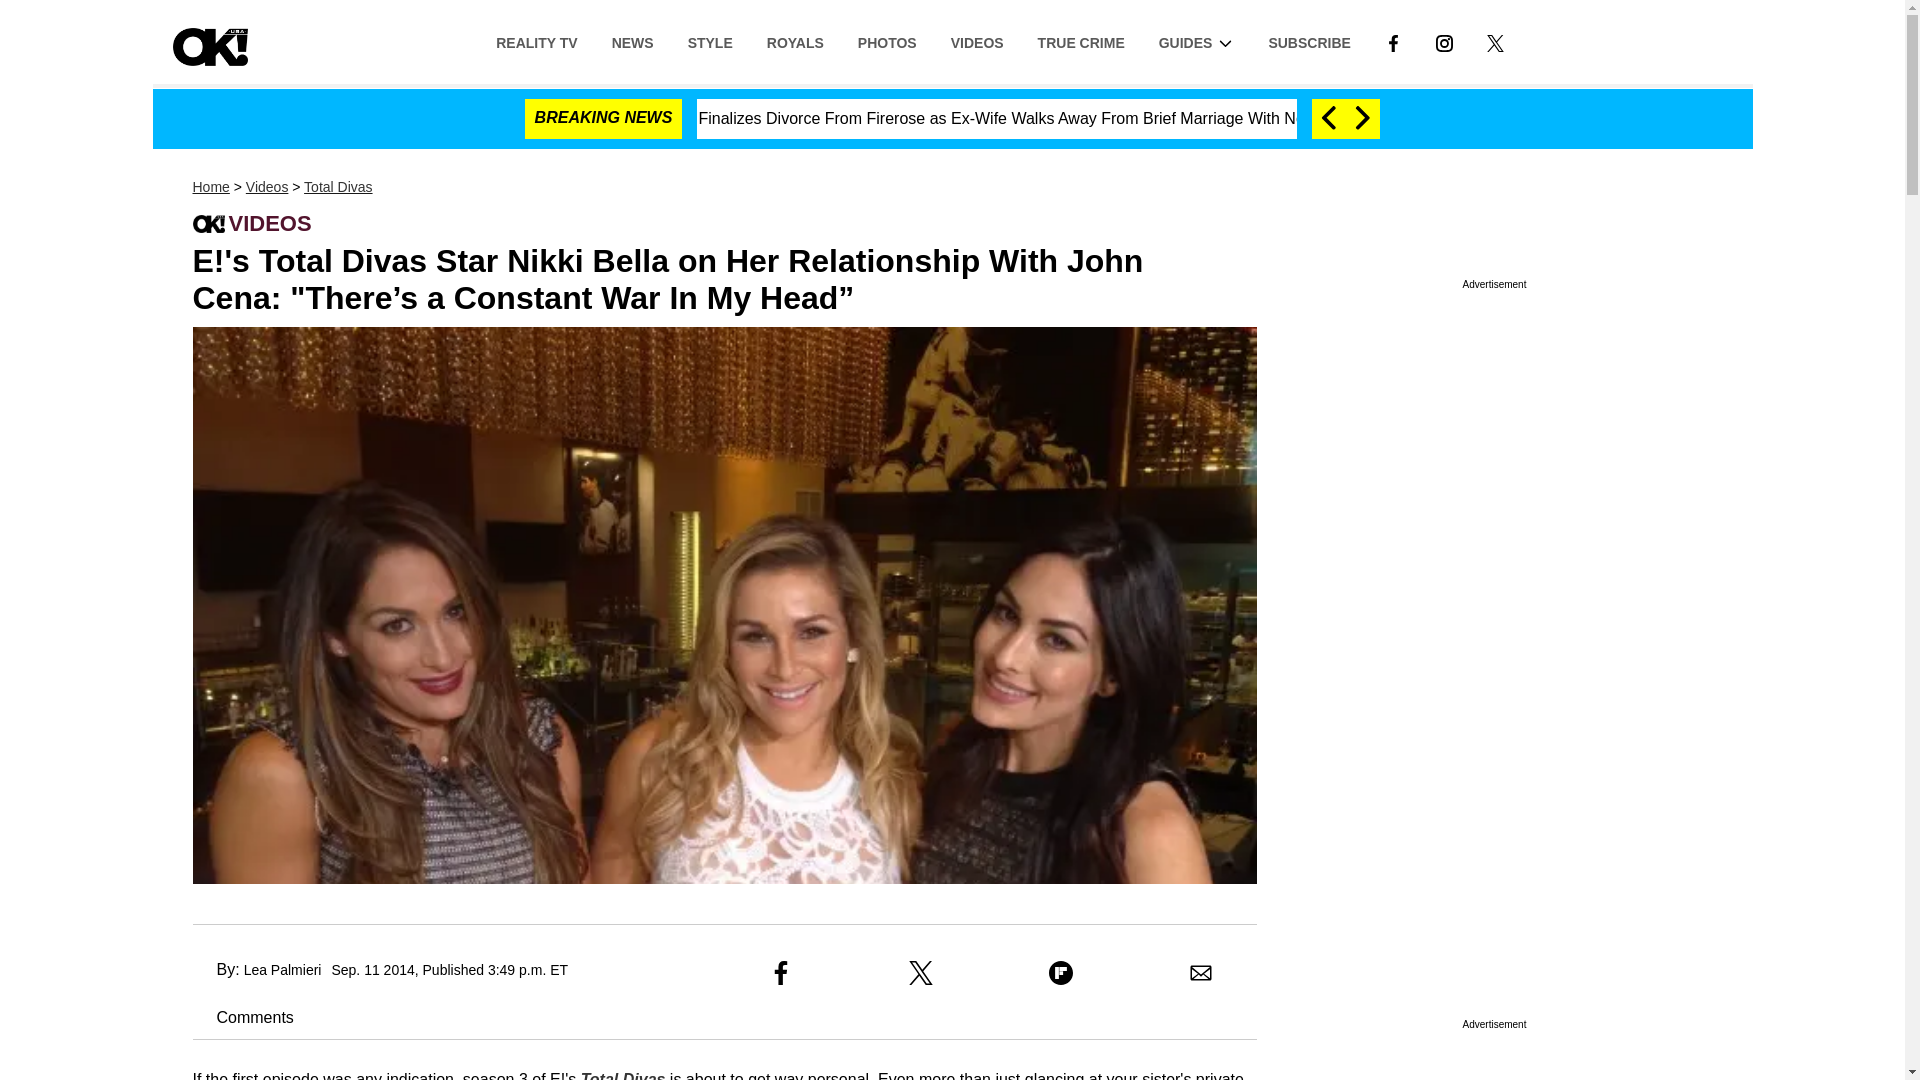  Describe the element at coordinates (338, 187) in the screenshot. I see `Total Divas` at that location.